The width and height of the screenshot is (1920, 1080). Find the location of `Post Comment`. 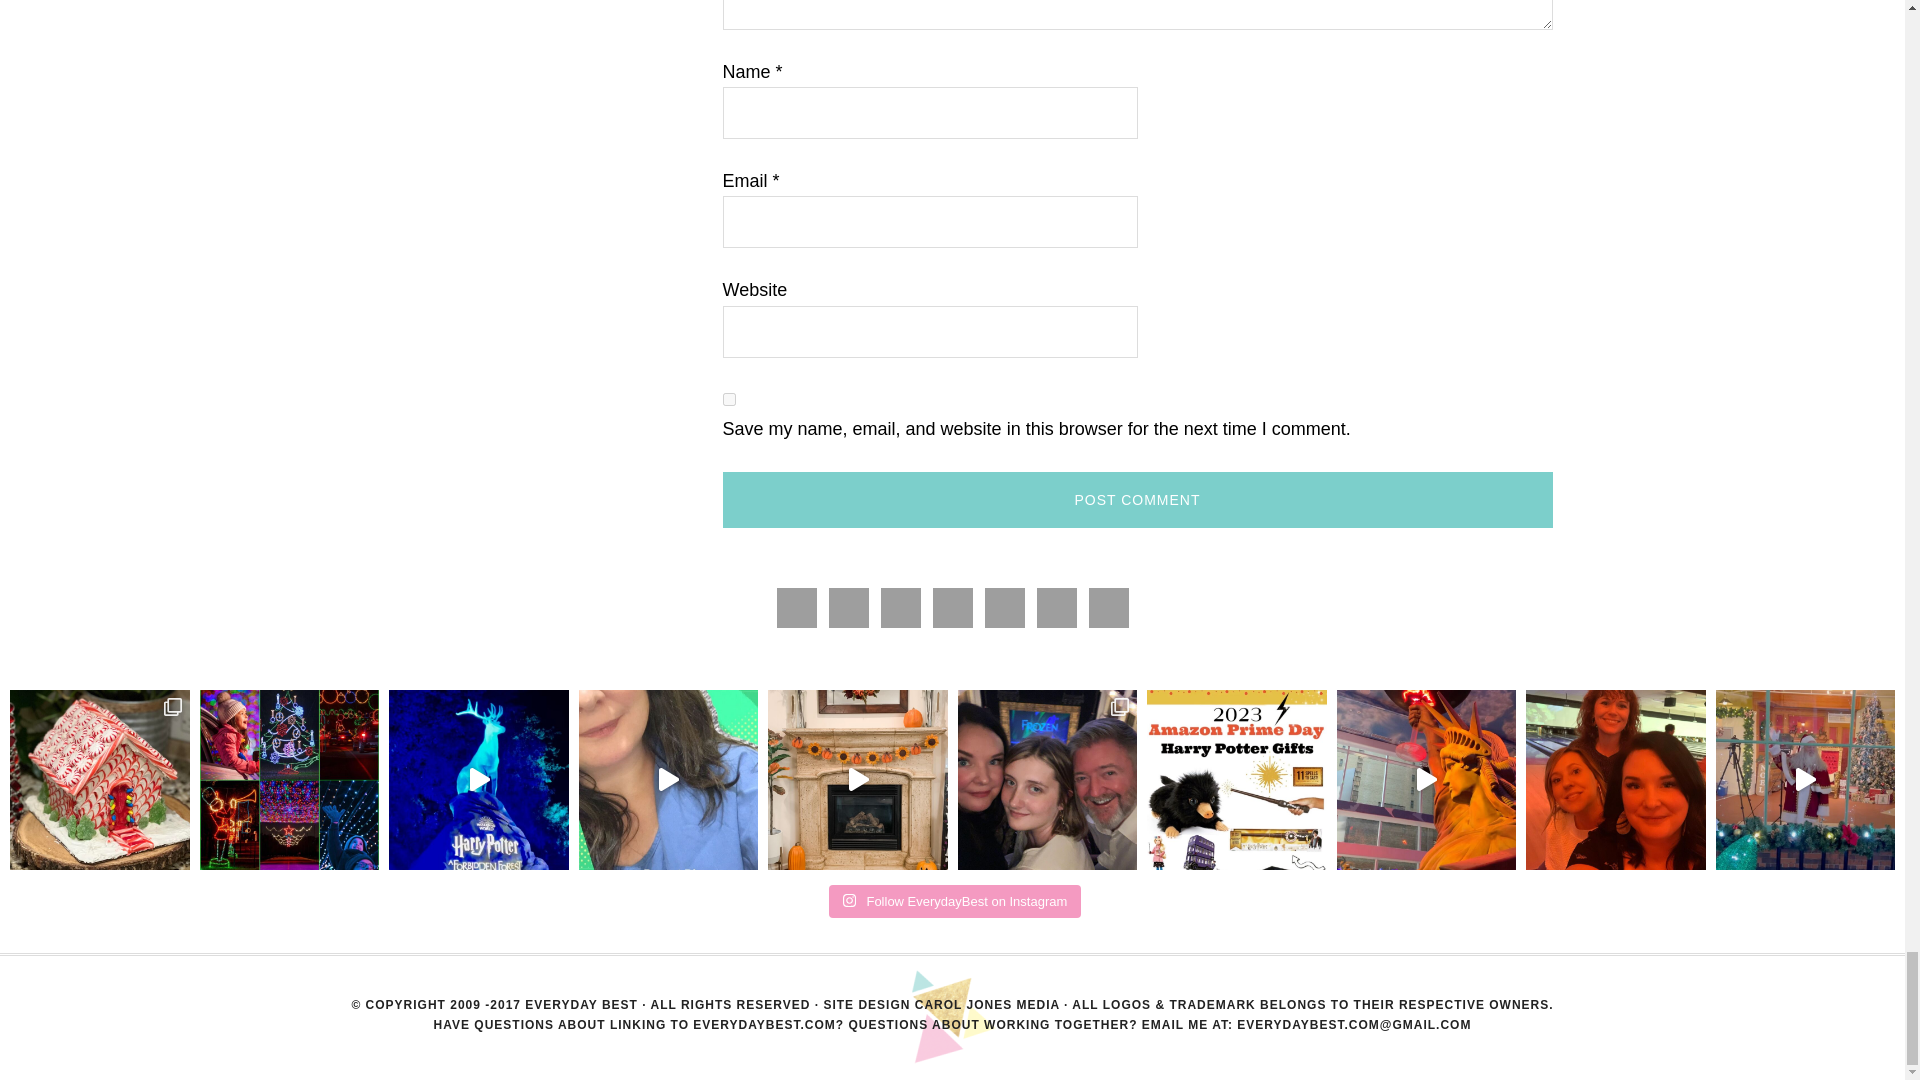

Post Comment is located at coordinates (1136, 500).